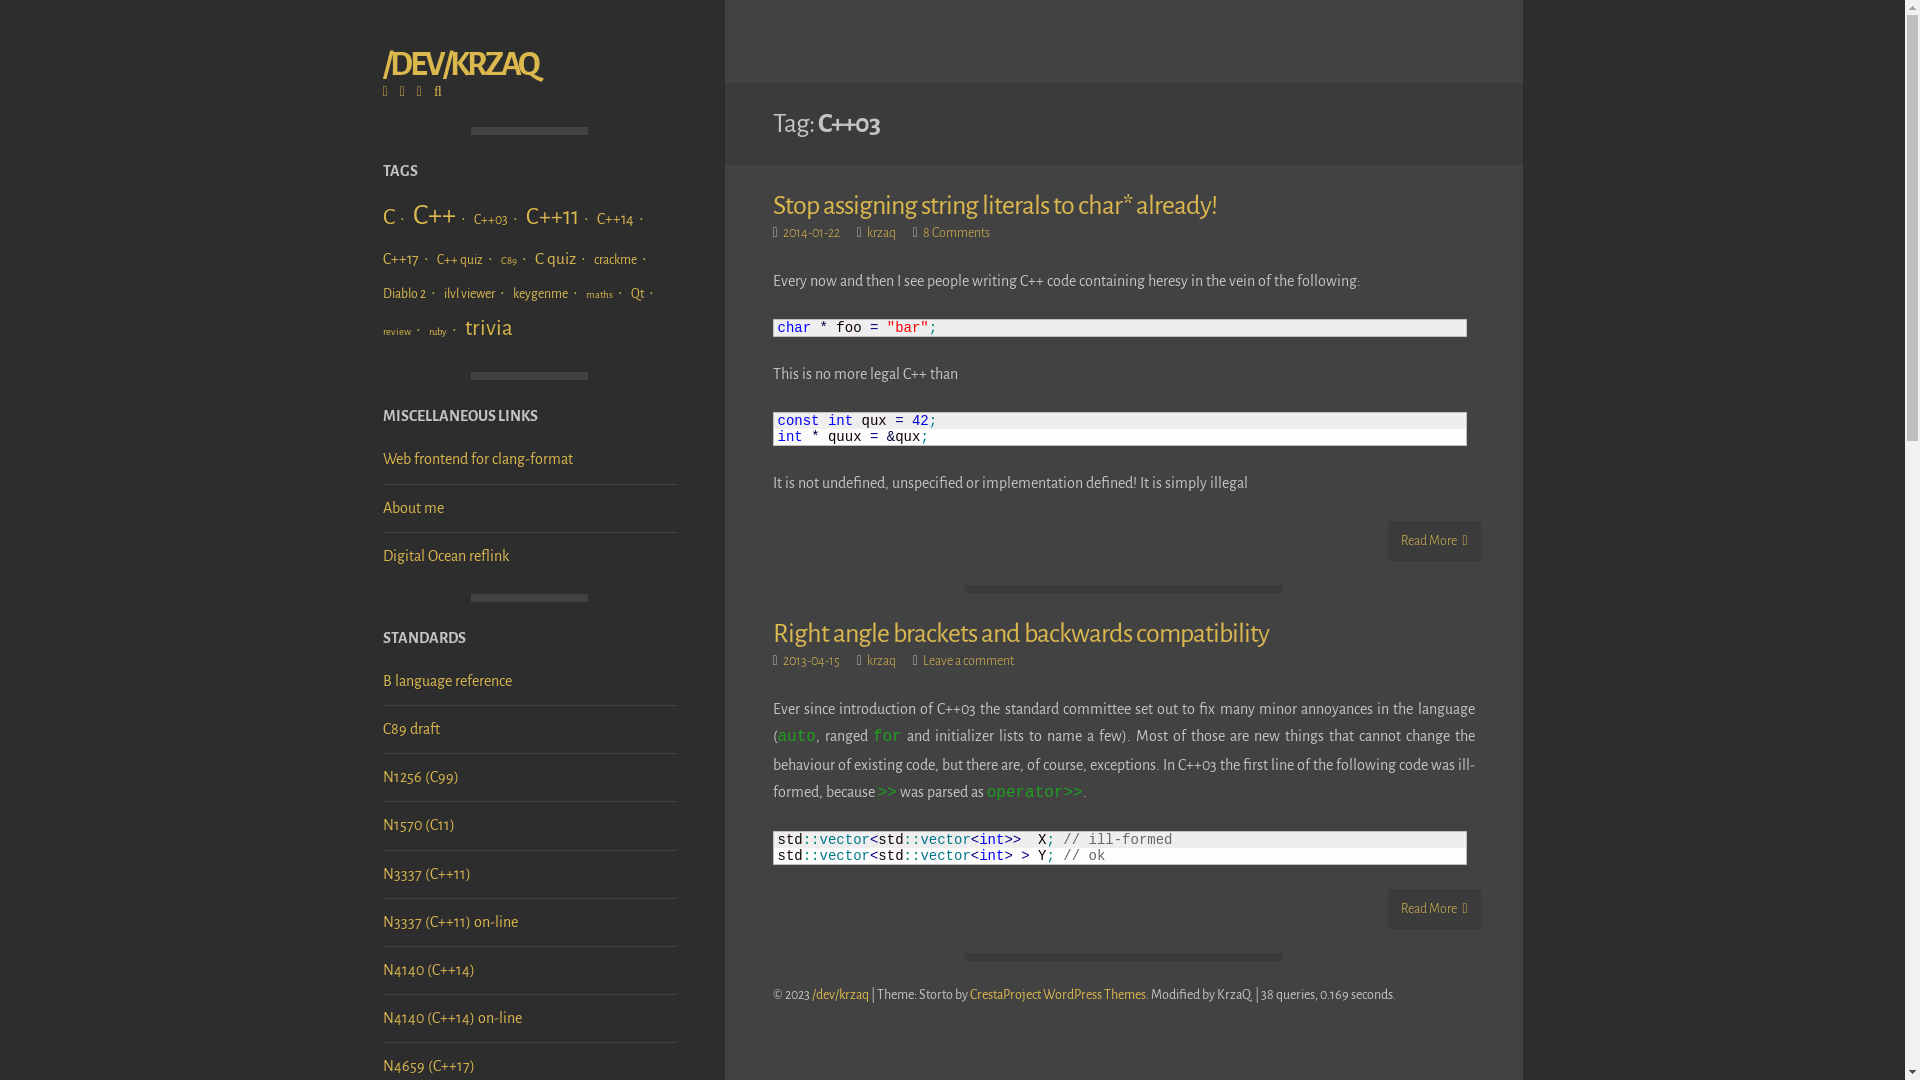 Image resolution: width=1920 pixels, height=1080 pixels. What do you see at coordinates (445, 556) in the screenshot?
I see `Digital Ocean reflink` at bounding box center [445, 556].